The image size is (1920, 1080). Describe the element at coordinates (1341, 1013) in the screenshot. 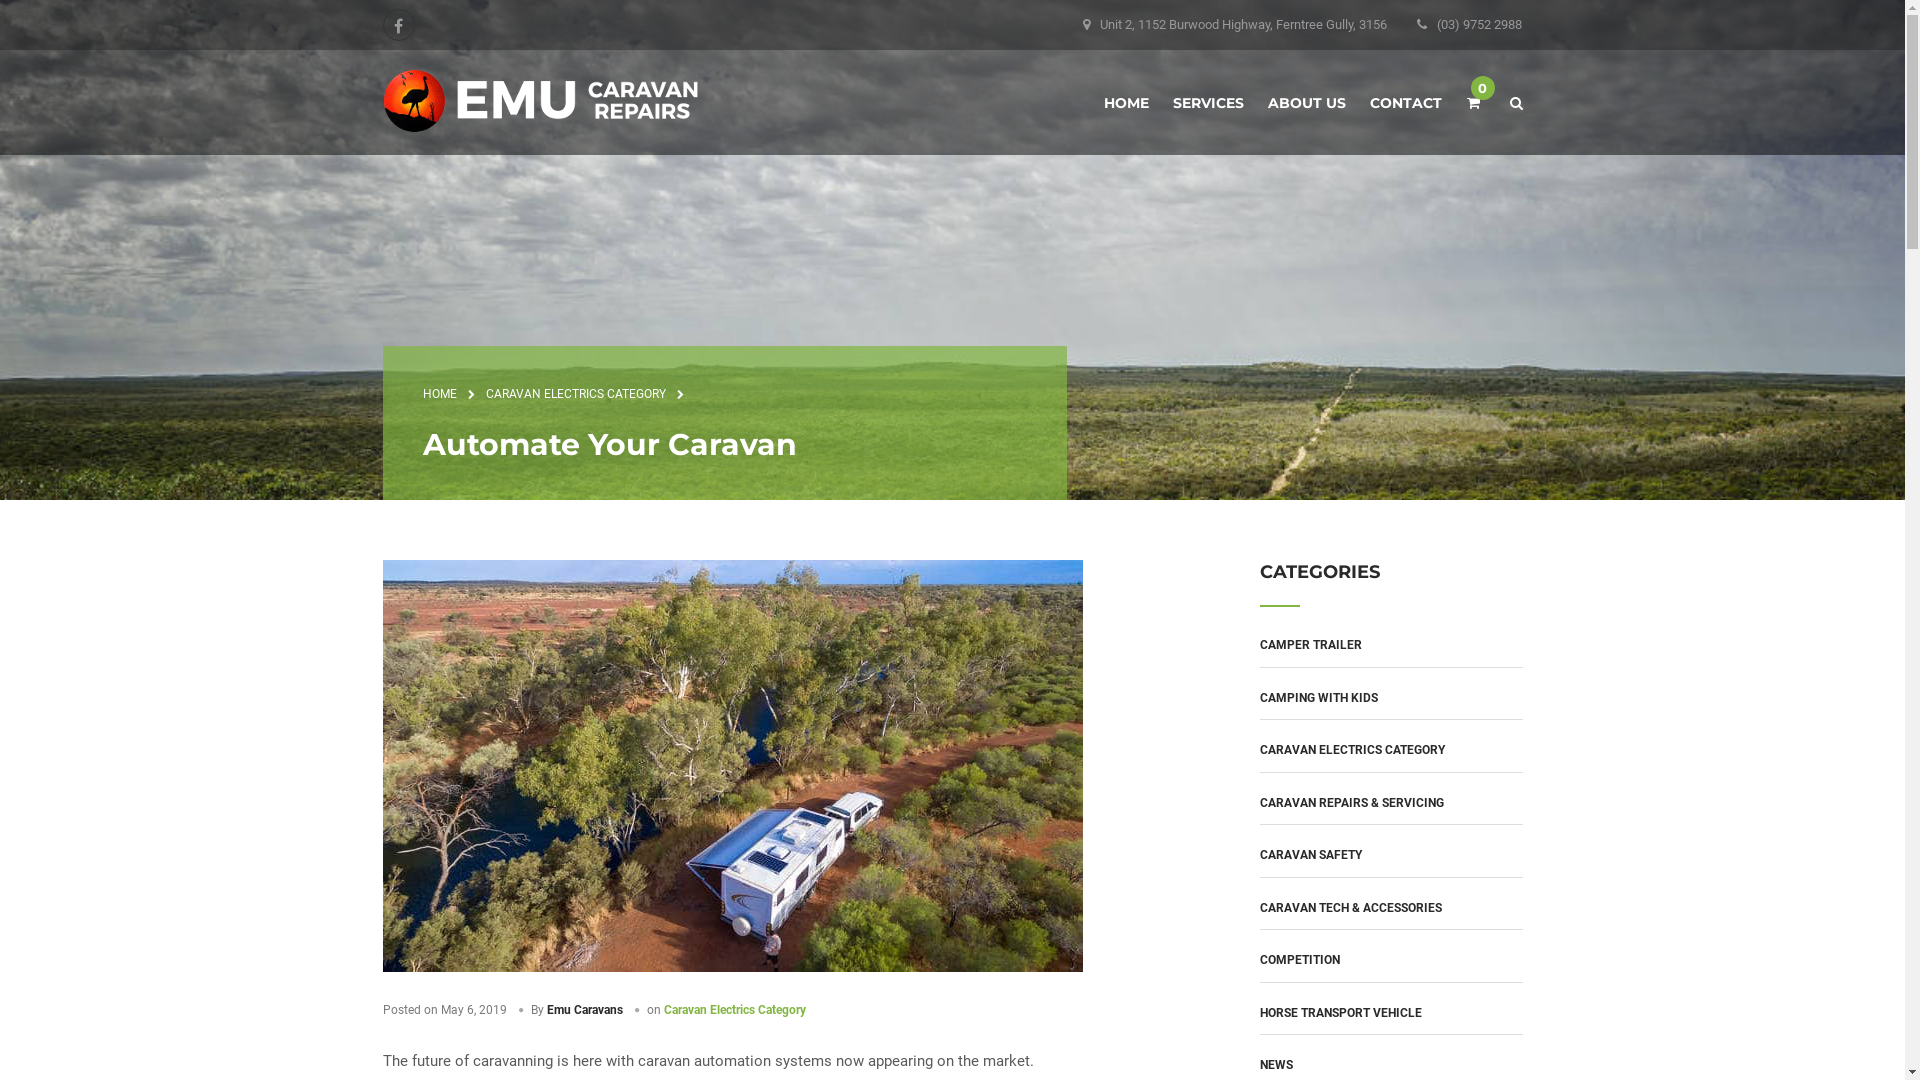

I see `HORSE TRANSPORT VEHICLE` at that location.